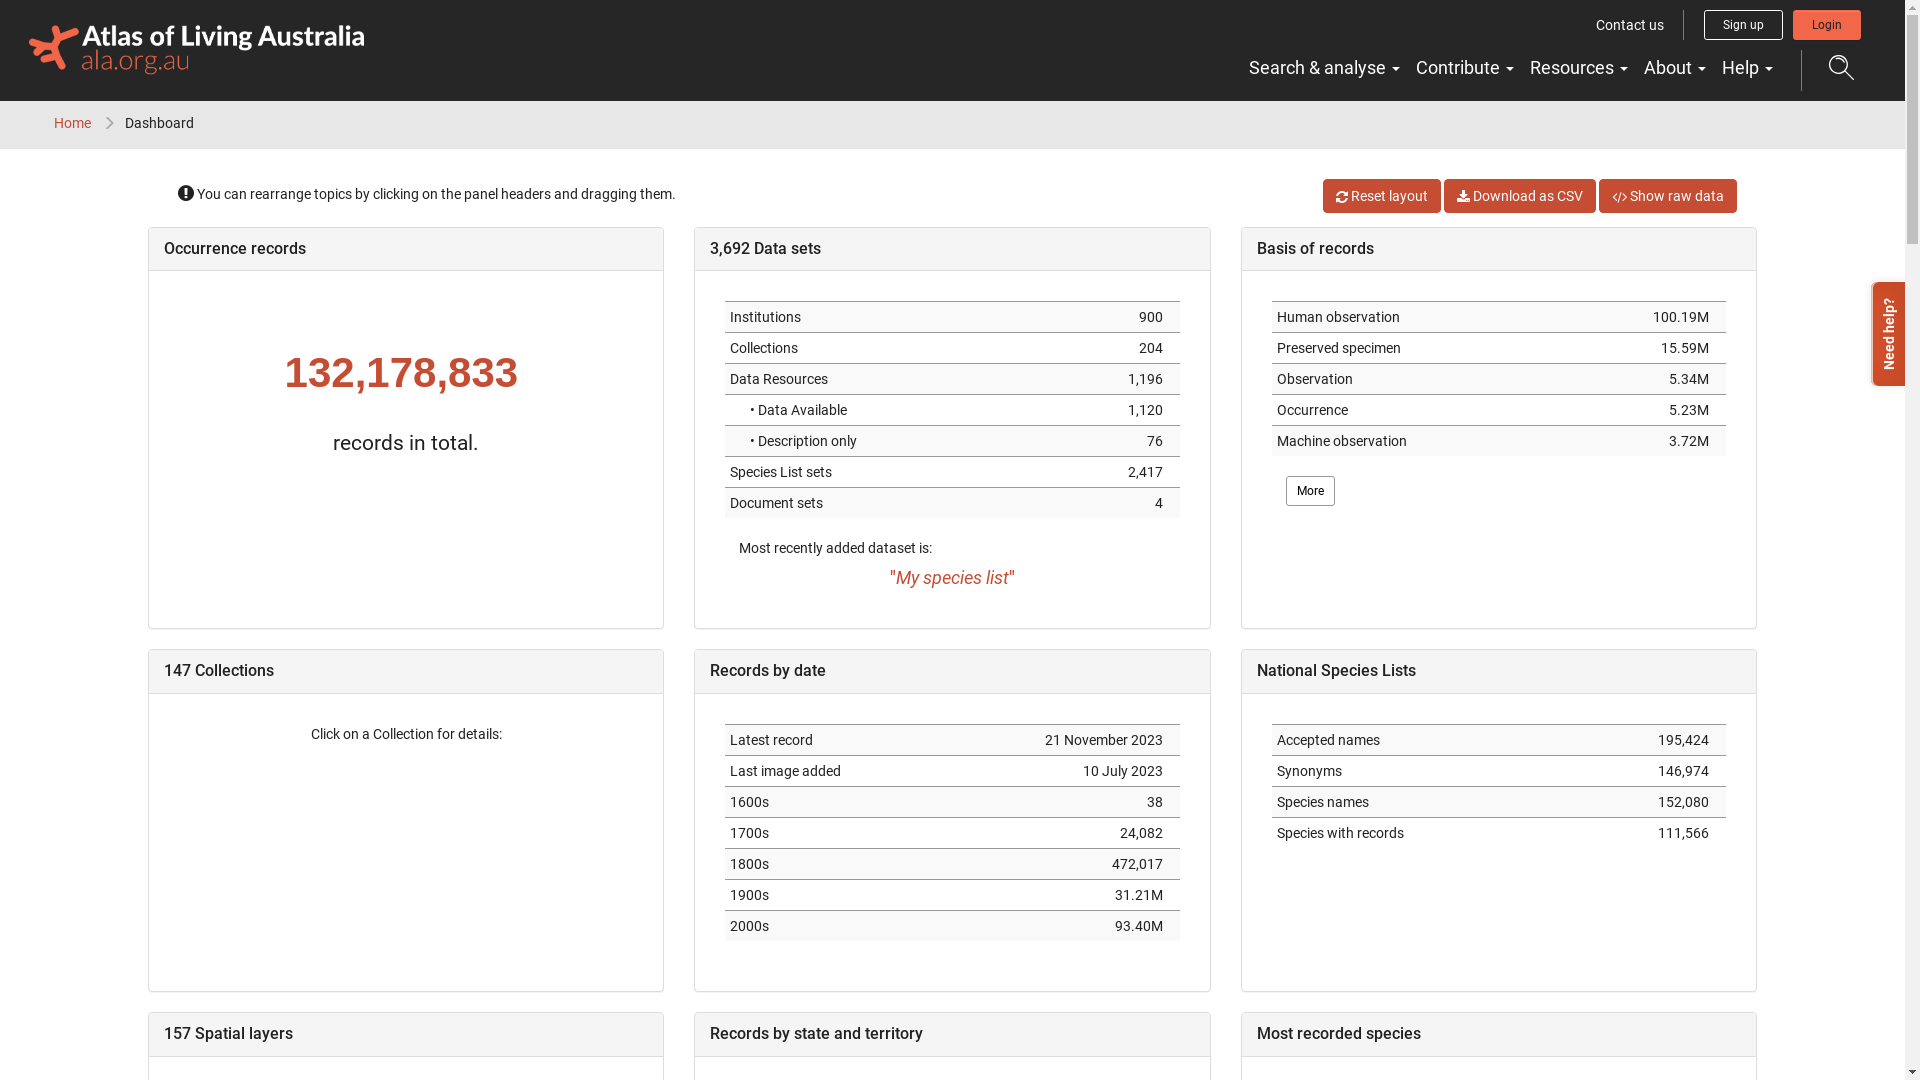 This screenshot has width=1920, height=1080. I want to click on "My species list", so click(952, 578).